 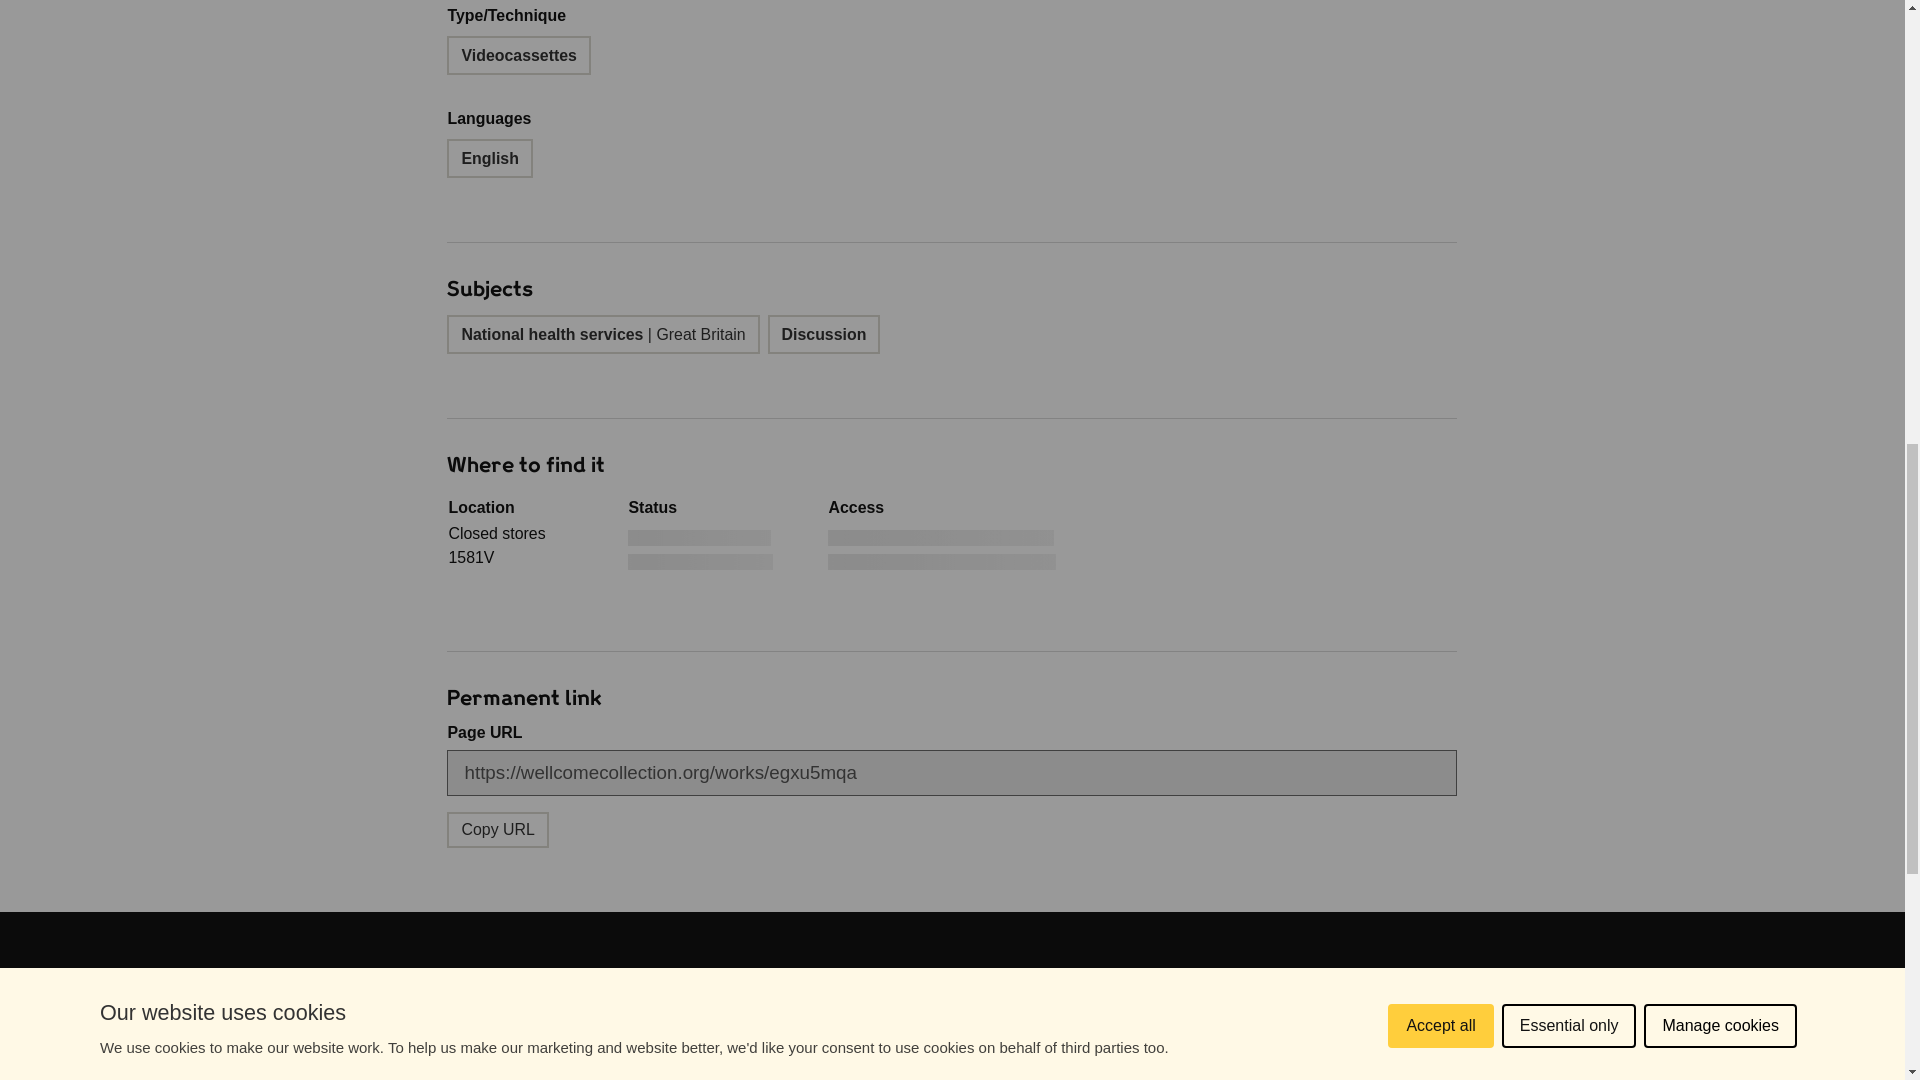 I want to click on Discussion, so click(x=824, y=334).